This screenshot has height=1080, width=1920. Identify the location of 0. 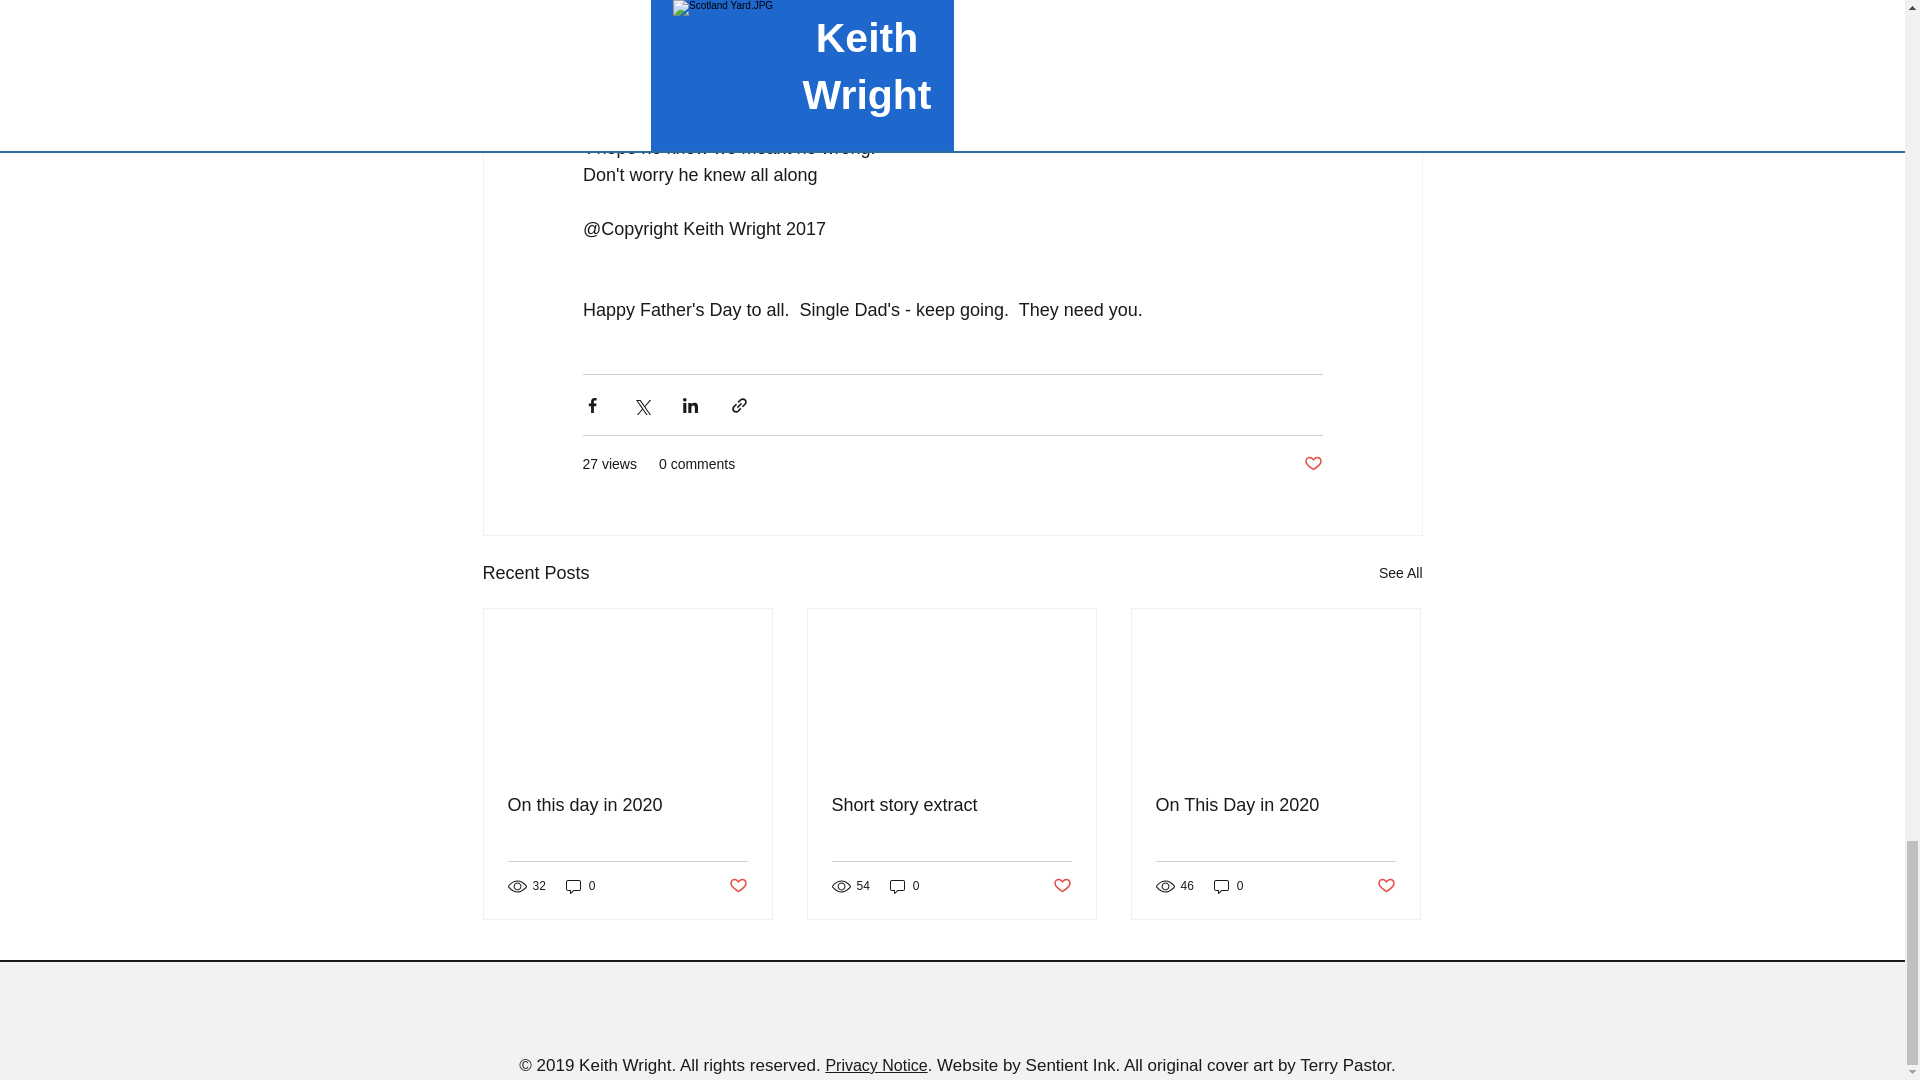
(904, 885).